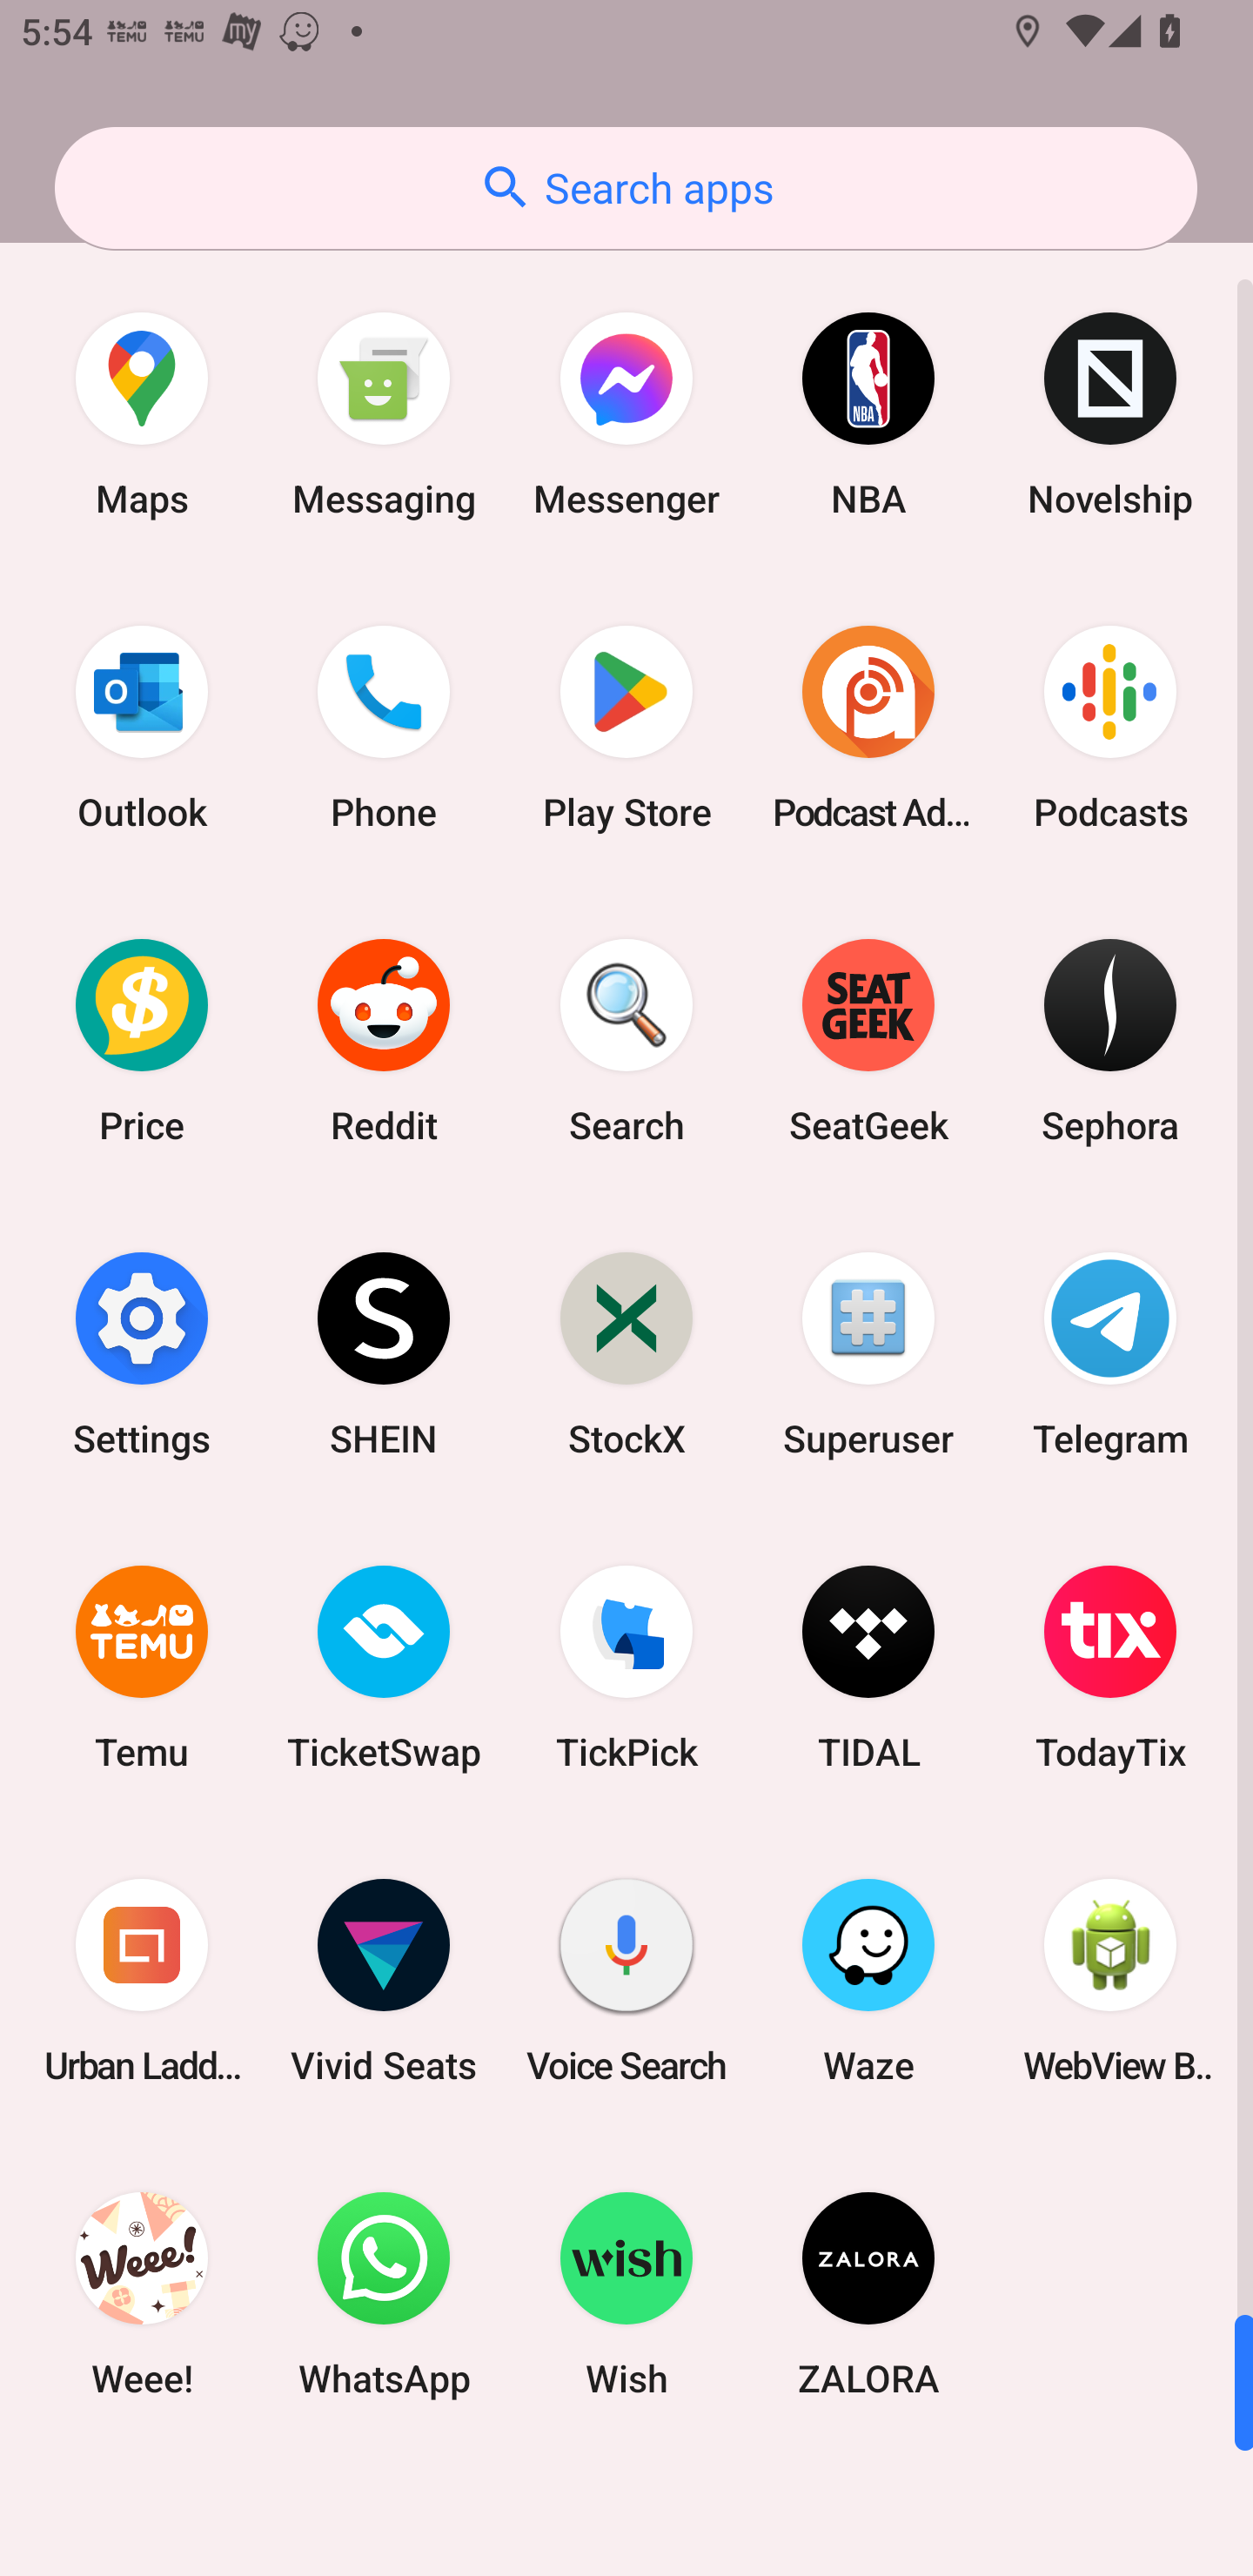 The height and width of the screenshot is (2576, 1253). I want to click on TodayTix, so click(1110, 1666).